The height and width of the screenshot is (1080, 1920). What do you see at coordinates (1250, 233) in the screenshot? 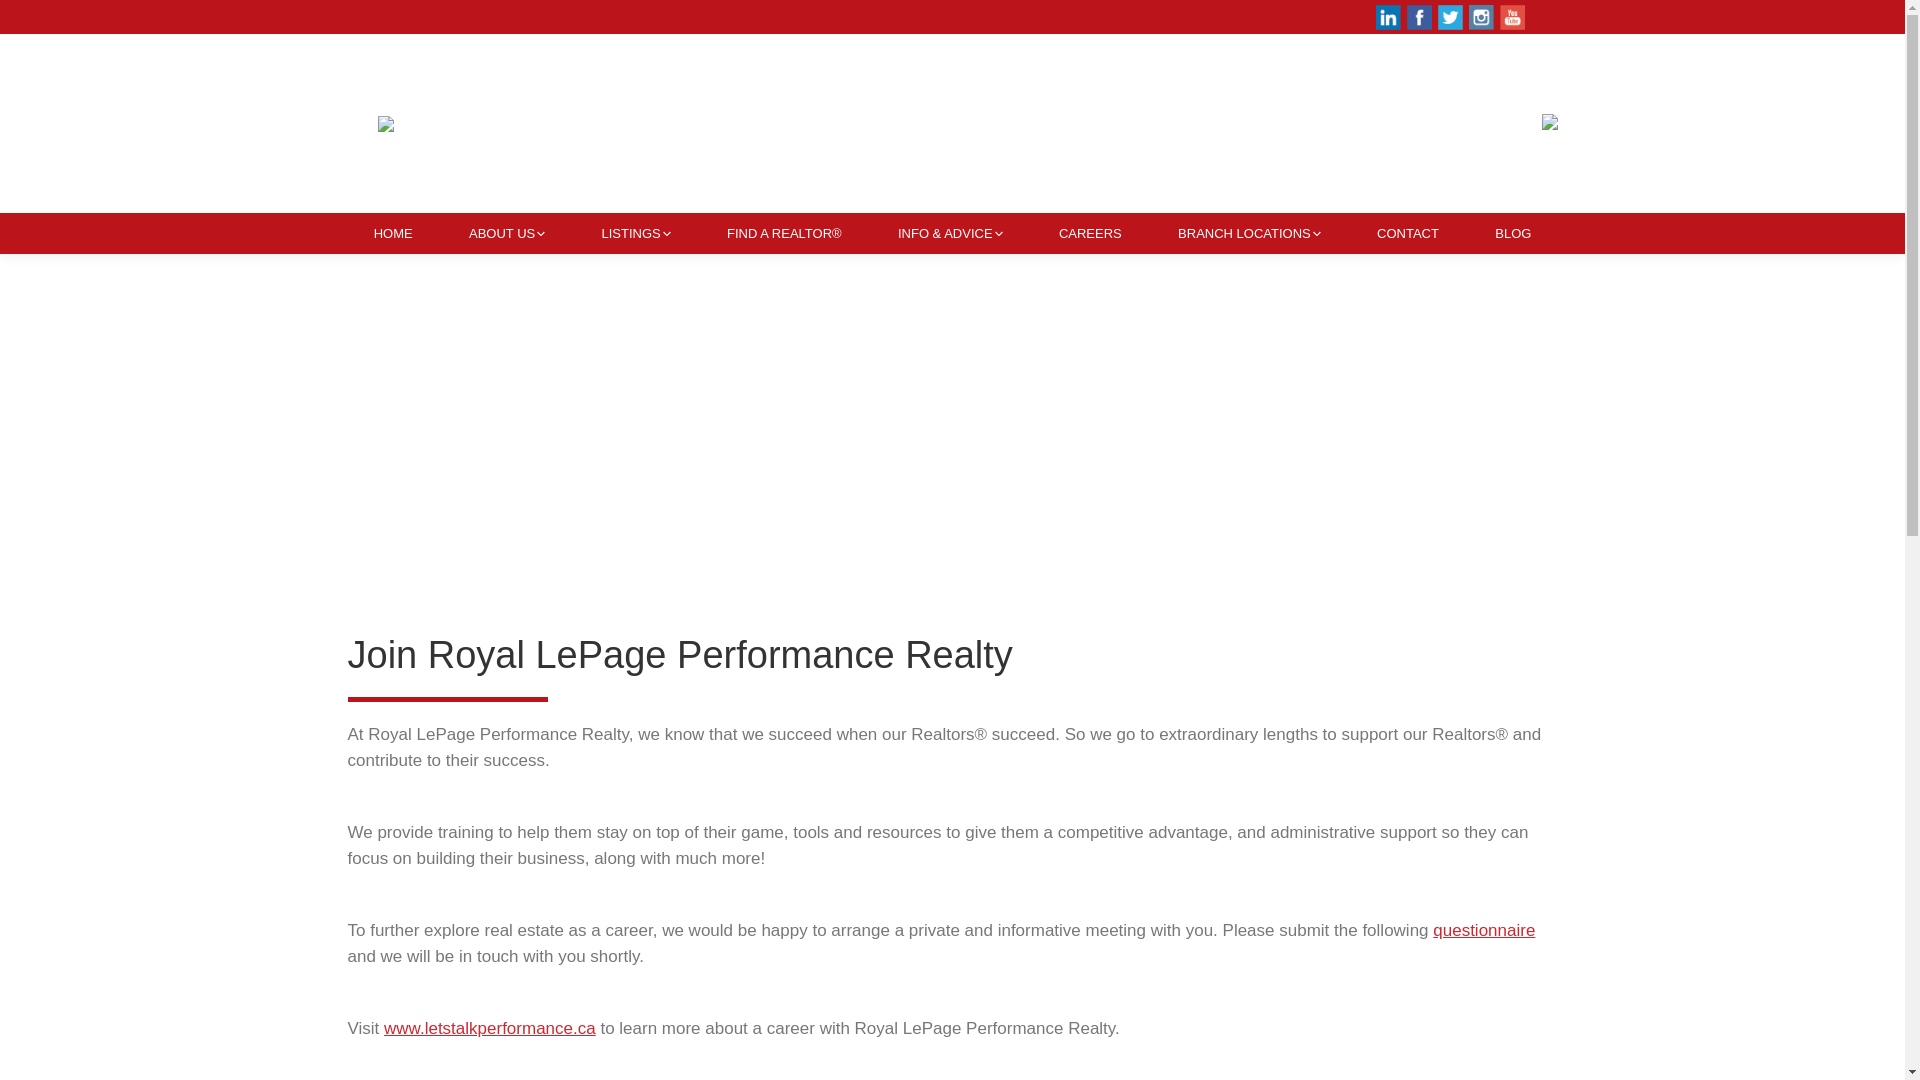
I see `BRANCH LOCATIONS` at bounding box center [1250, 233].